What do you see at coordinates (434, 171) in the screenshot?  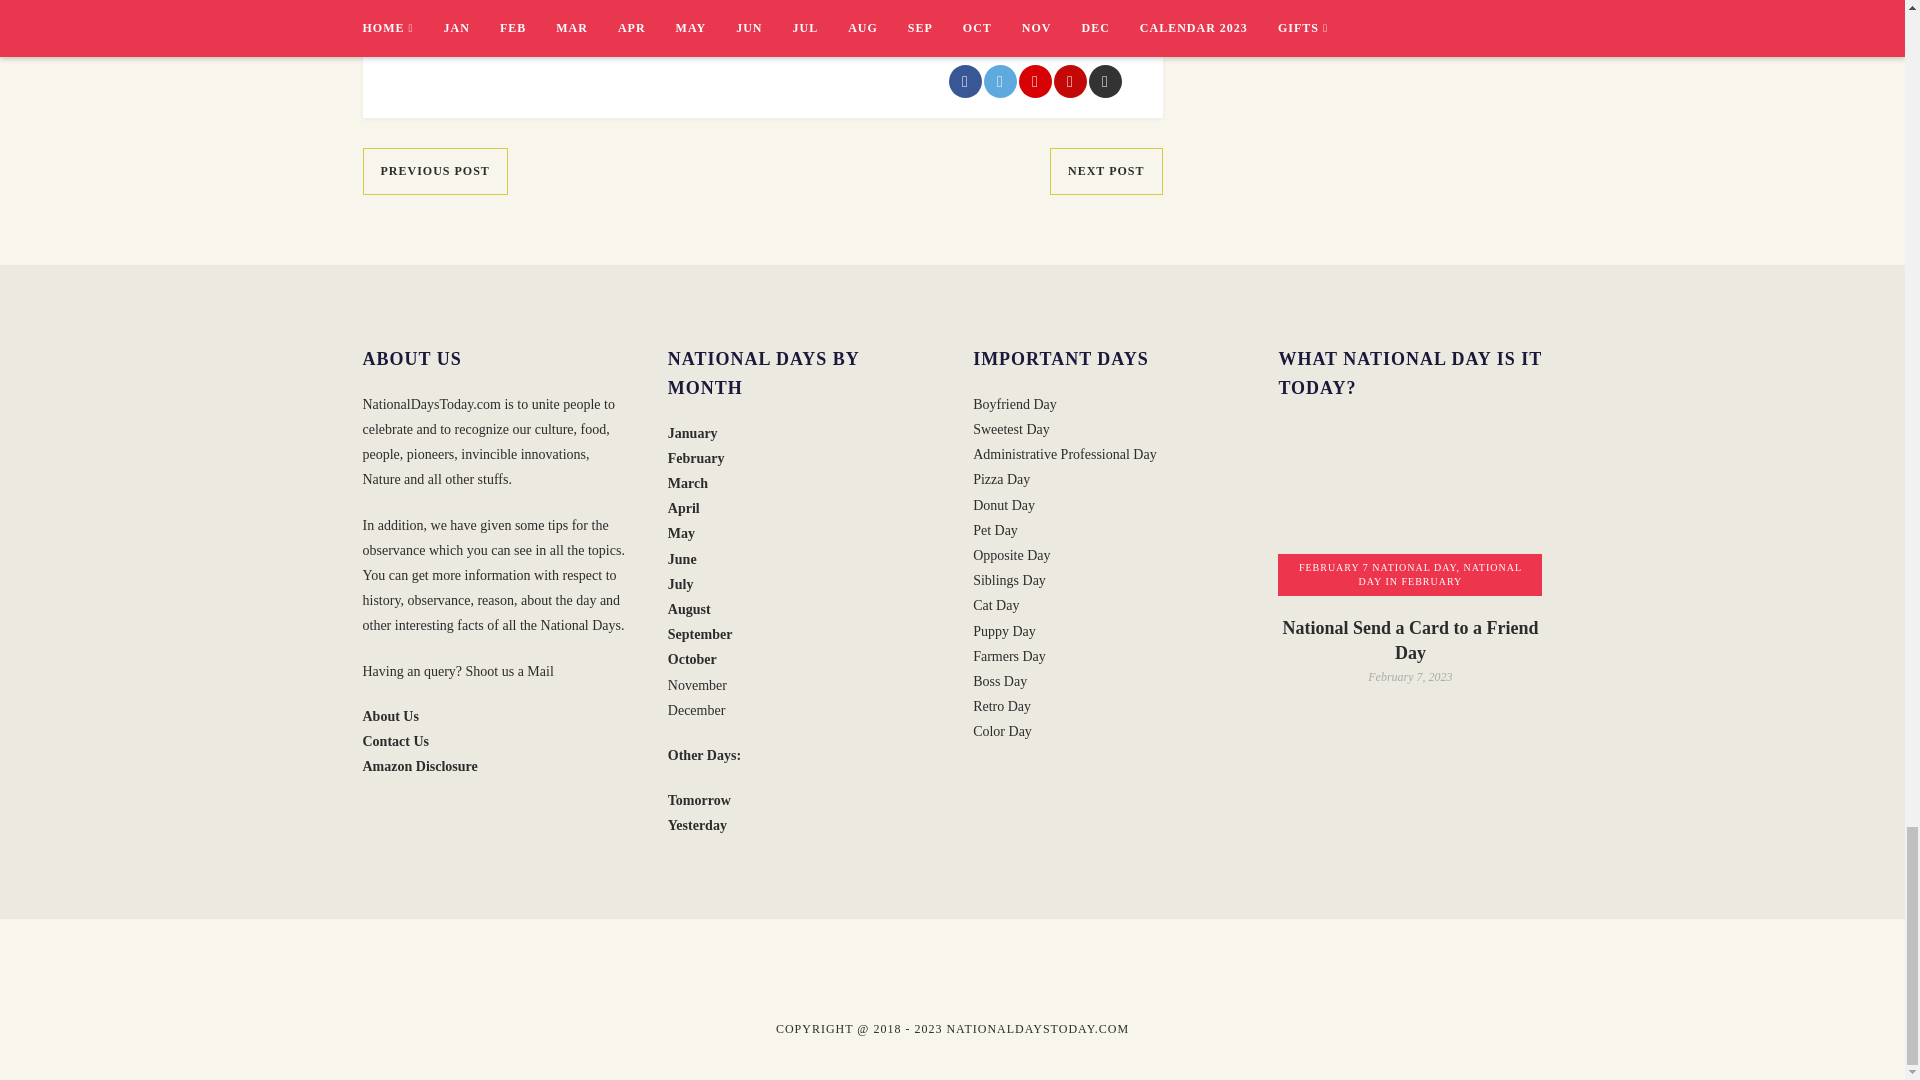 I see `PREVIOUS POST` at bounding box center [434, 171].